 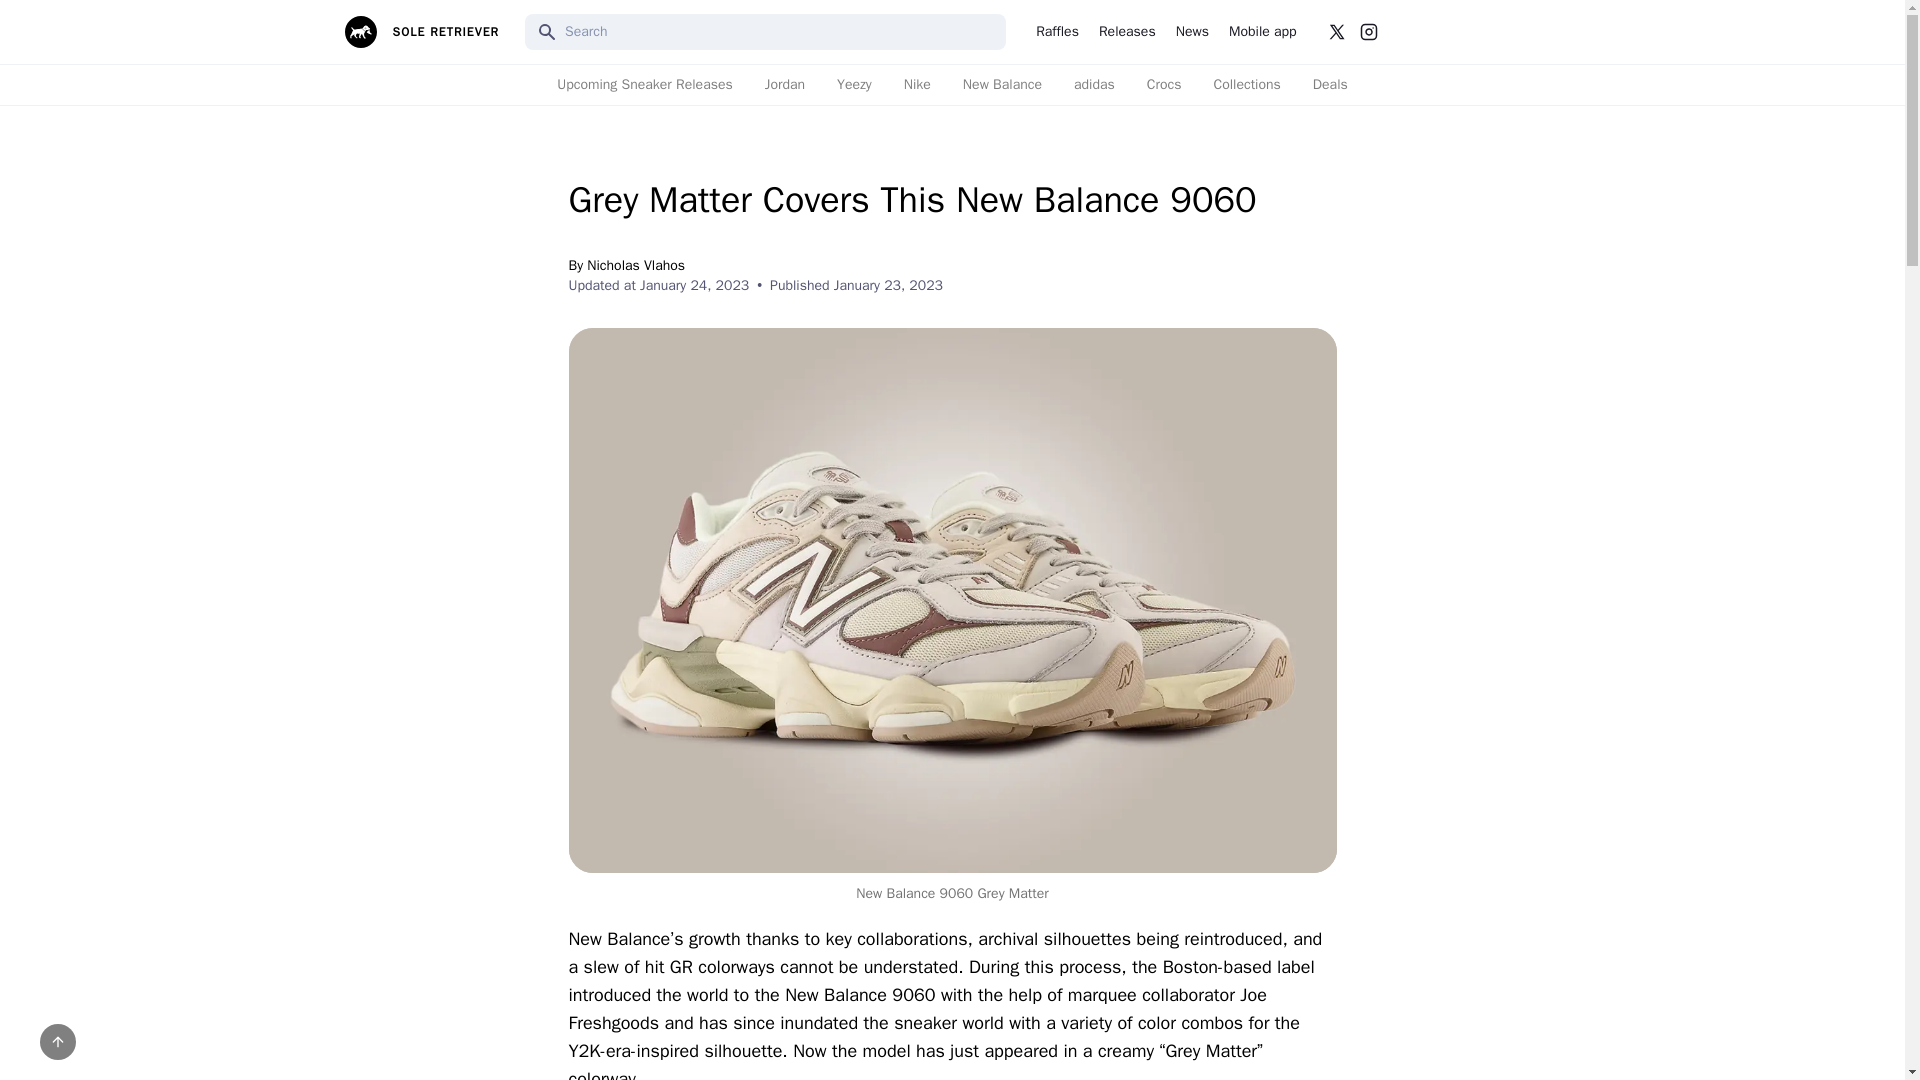 I want to click on SOLE RETRIEVER, so click(x=421, y=32).